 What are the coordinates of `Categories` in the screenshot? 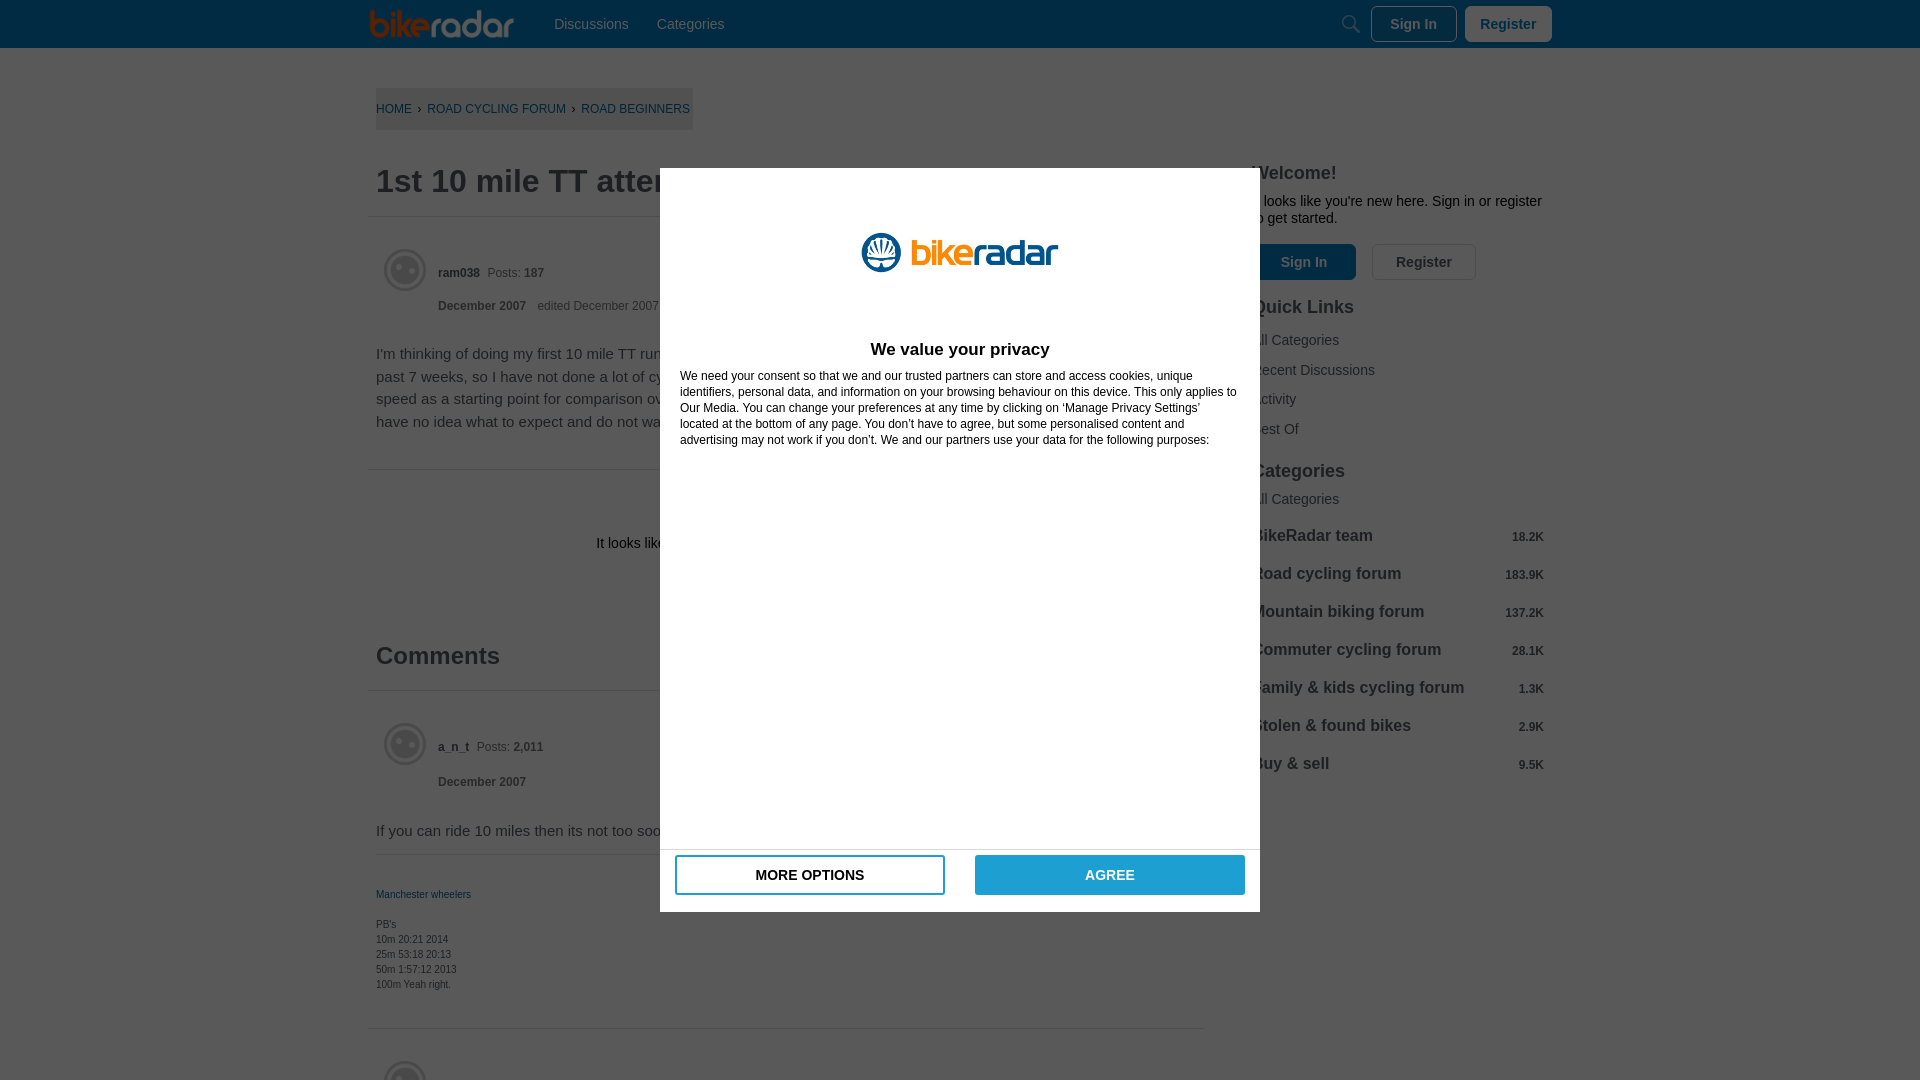 It's located at (690, 24).